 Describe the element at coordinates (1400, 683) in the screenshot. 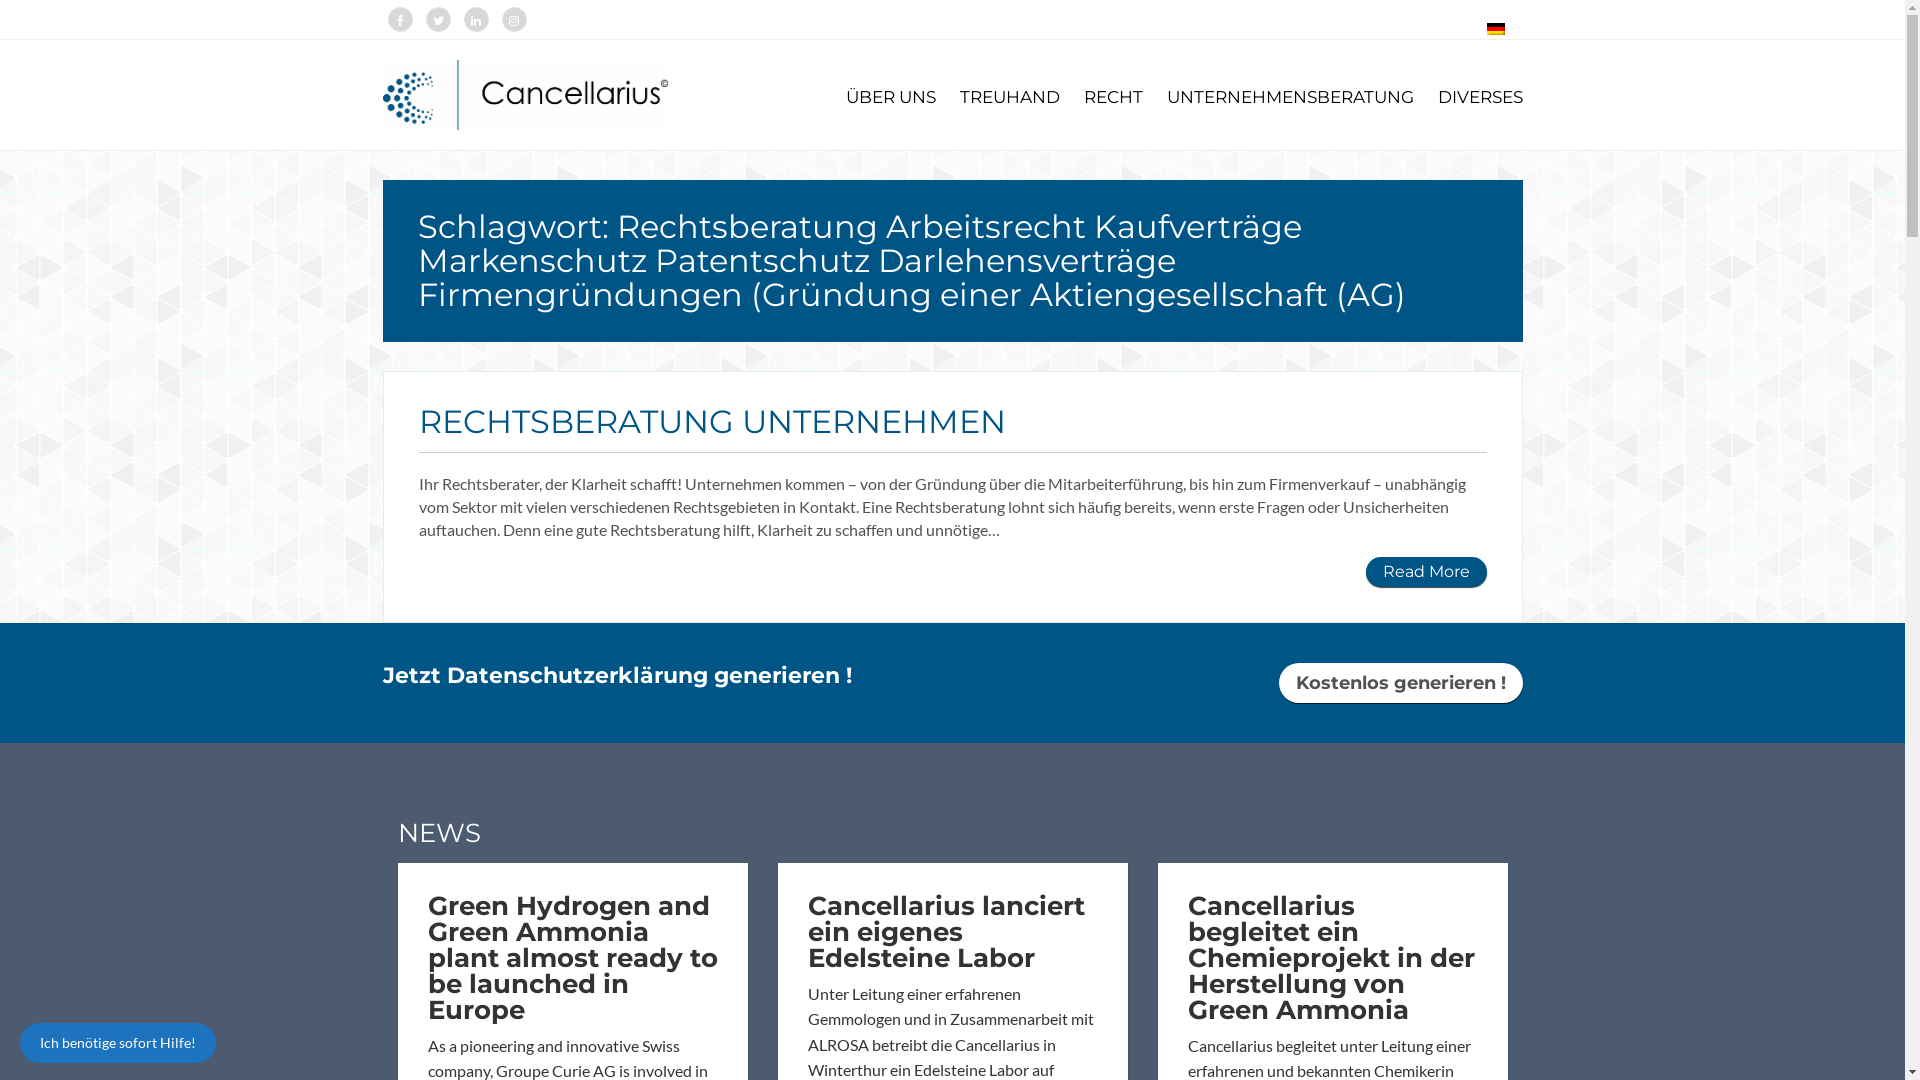

I see `Kostenlos generieren !` at that location.